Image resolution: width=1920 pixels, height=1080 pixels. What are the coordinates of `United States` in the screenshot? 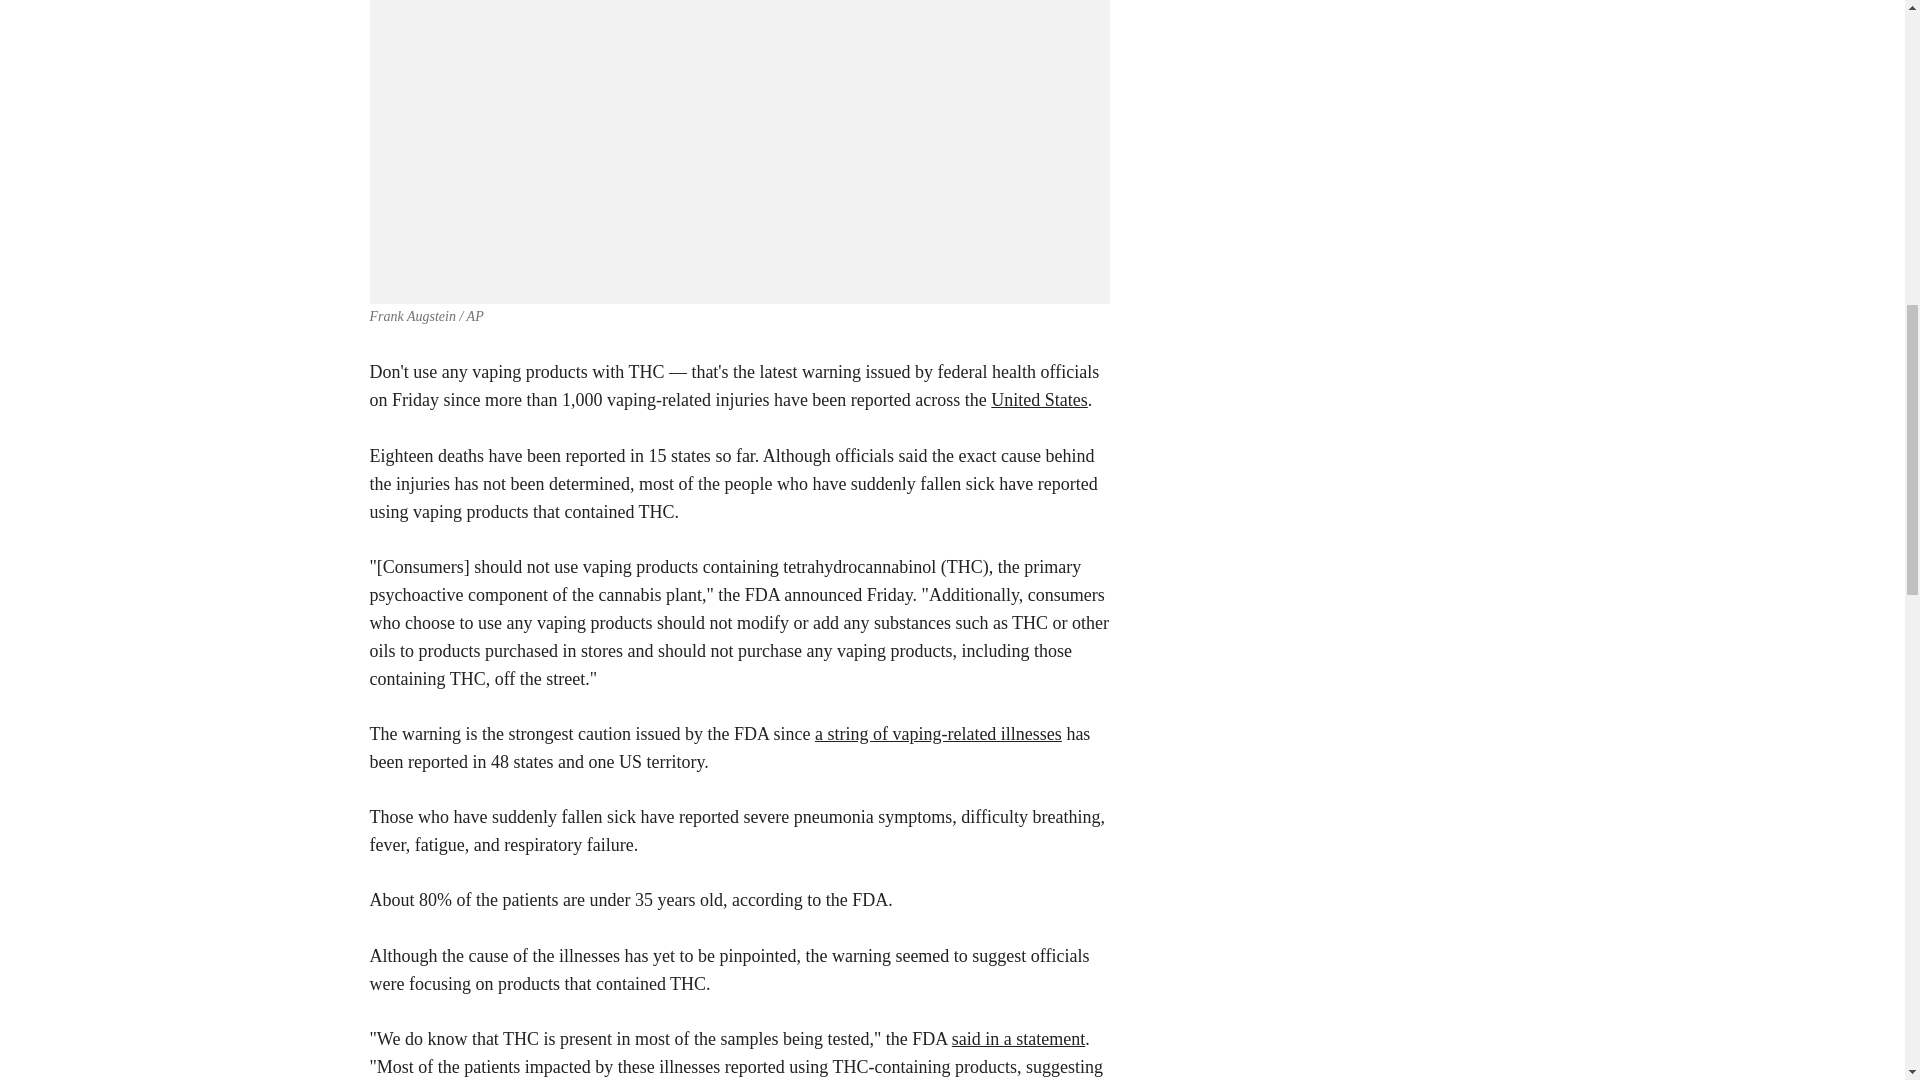 It's located at (1039, 400).